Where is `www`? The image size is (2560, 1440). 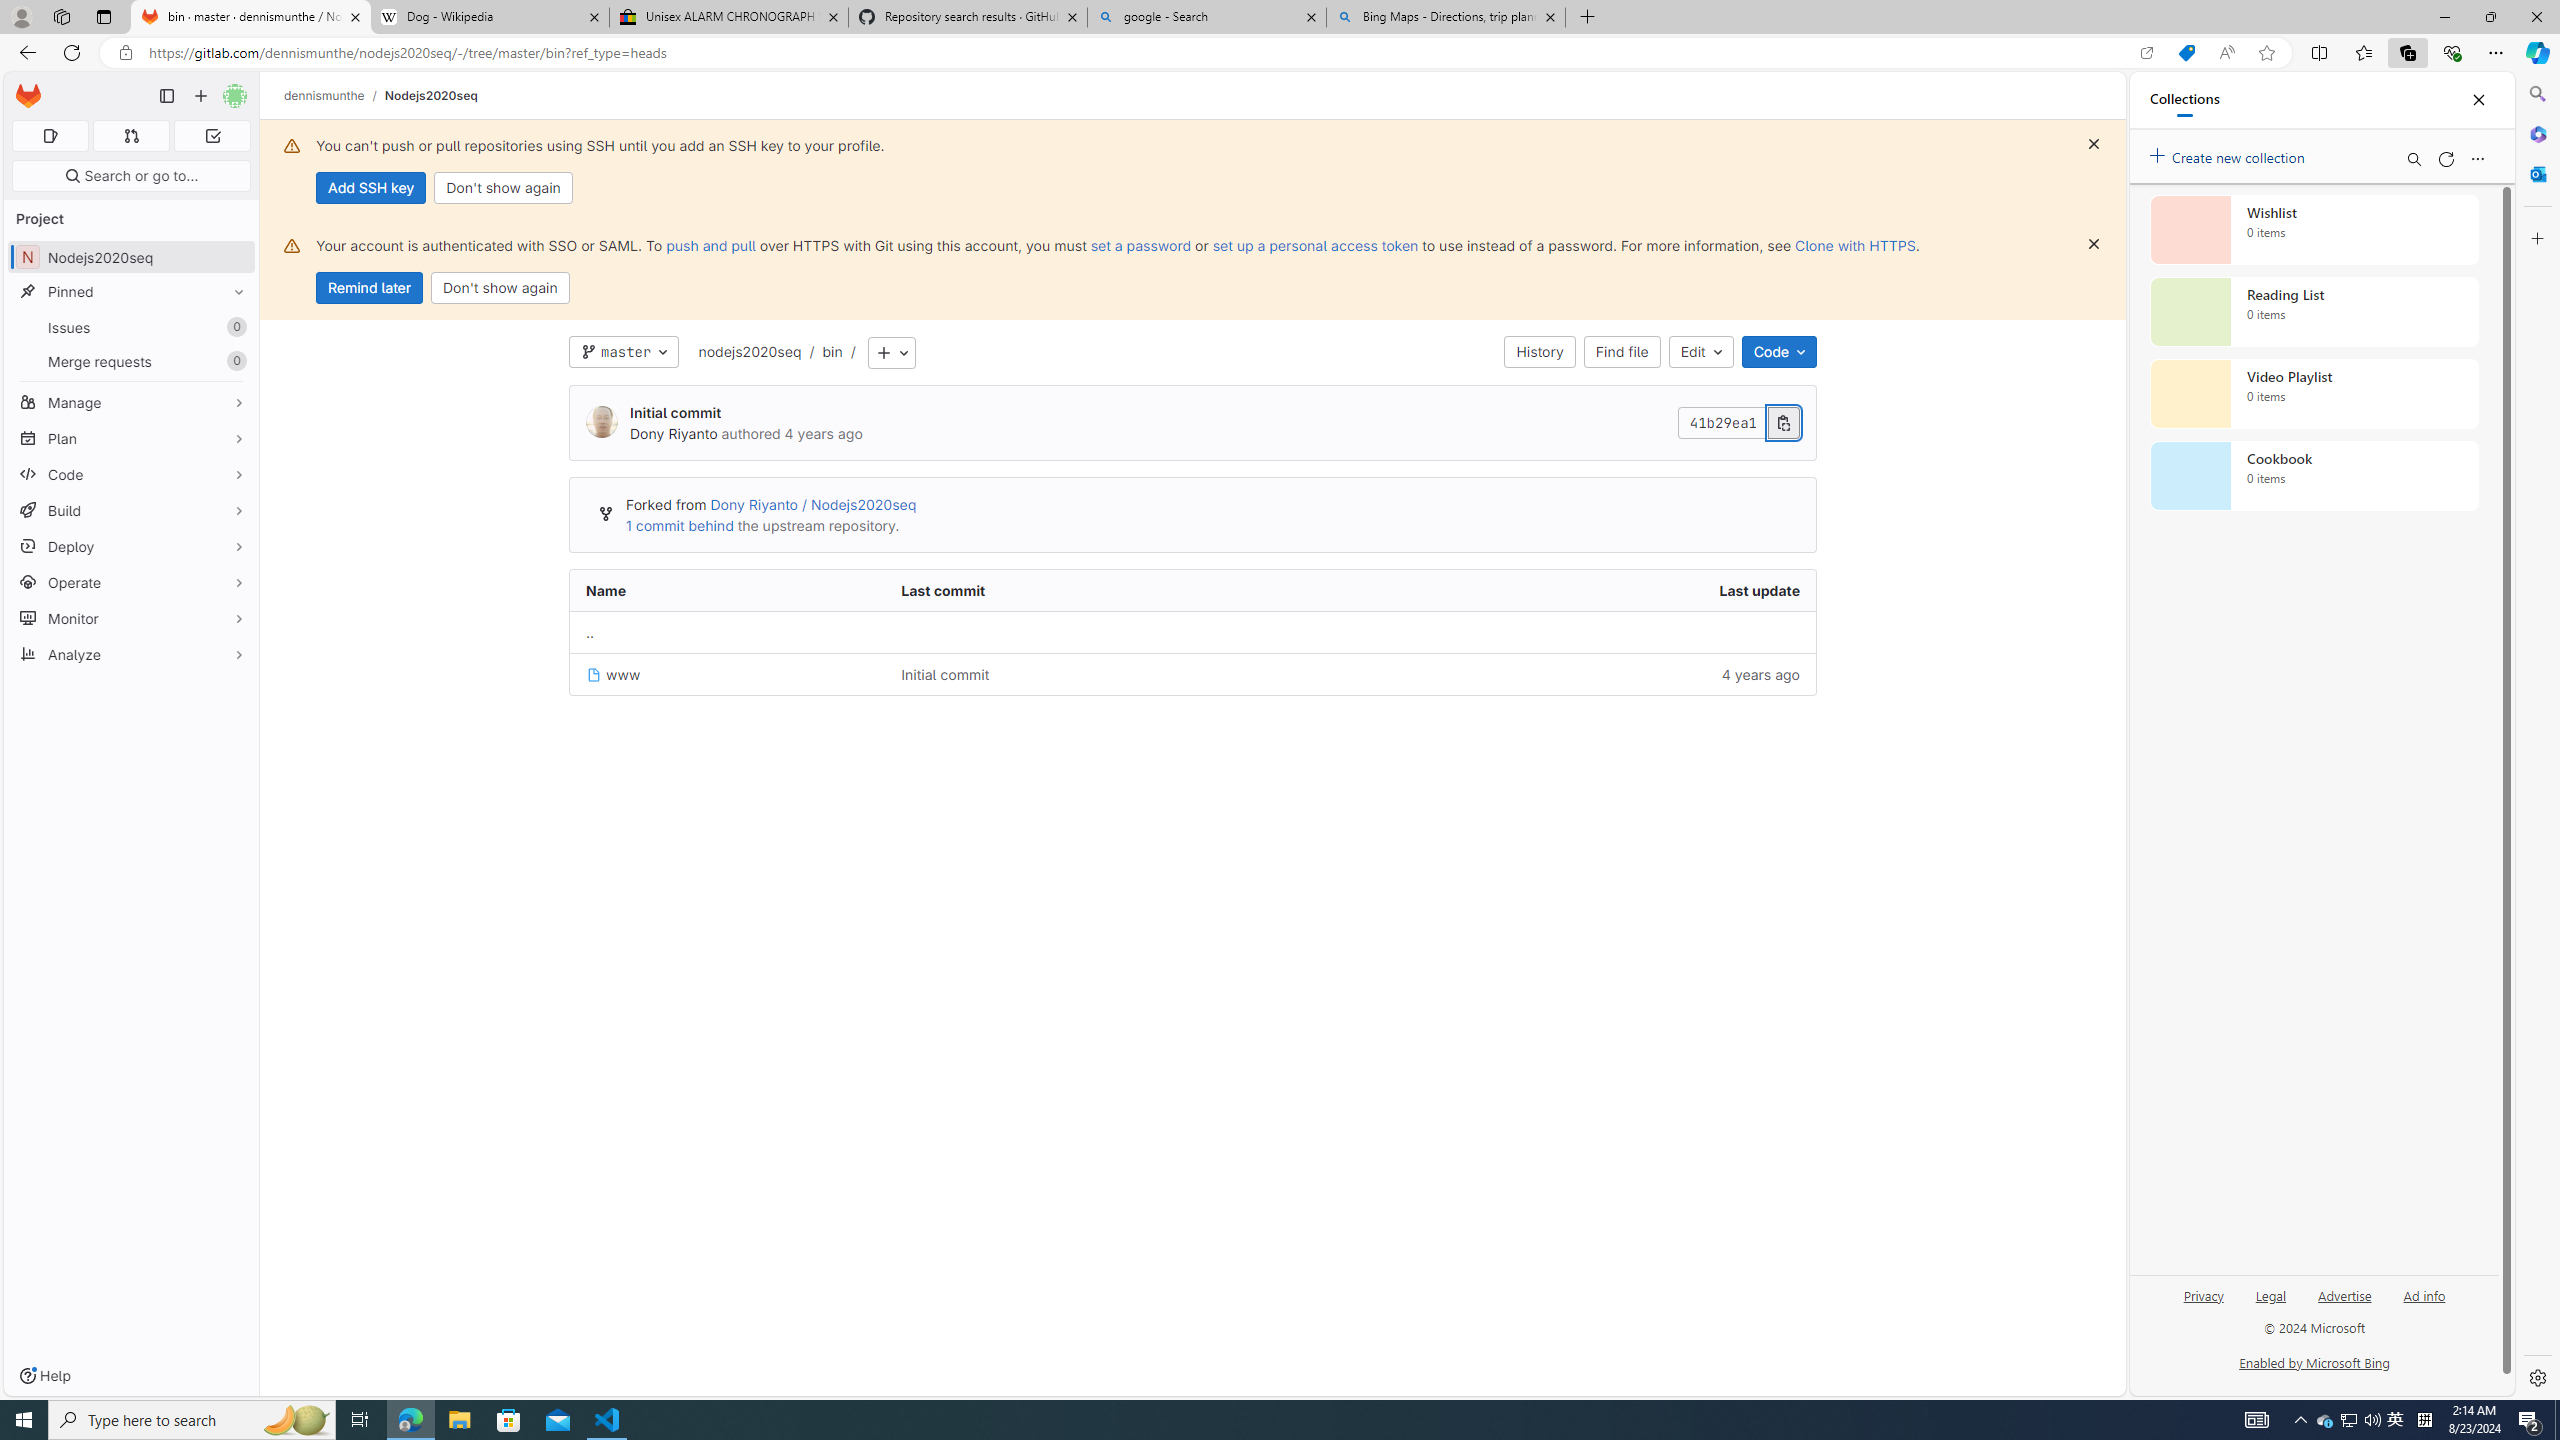 www is located at coordinates (613, 674).